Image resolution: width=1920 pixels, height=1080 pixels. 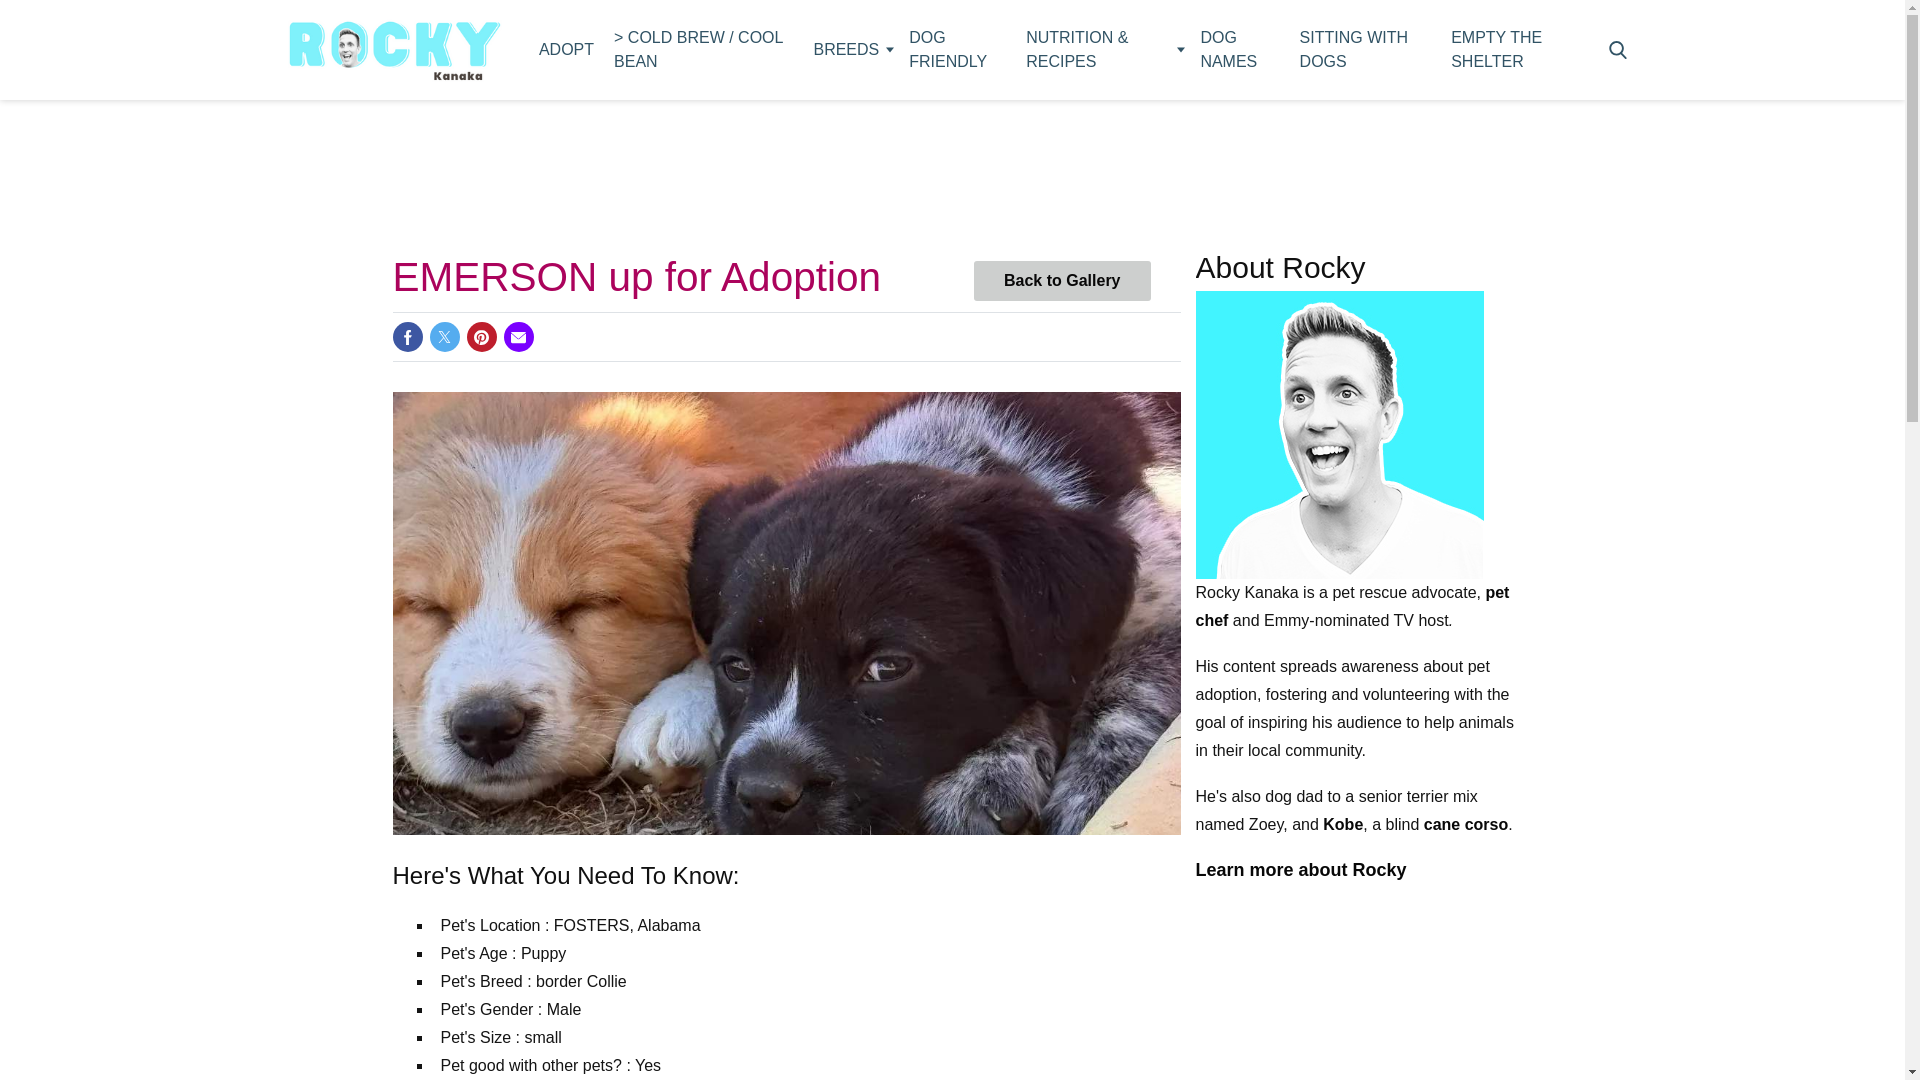 What do you see at coordinates (850, 50) in the screenshot?
I see `BREEDS` at bounding box center [850, 50].